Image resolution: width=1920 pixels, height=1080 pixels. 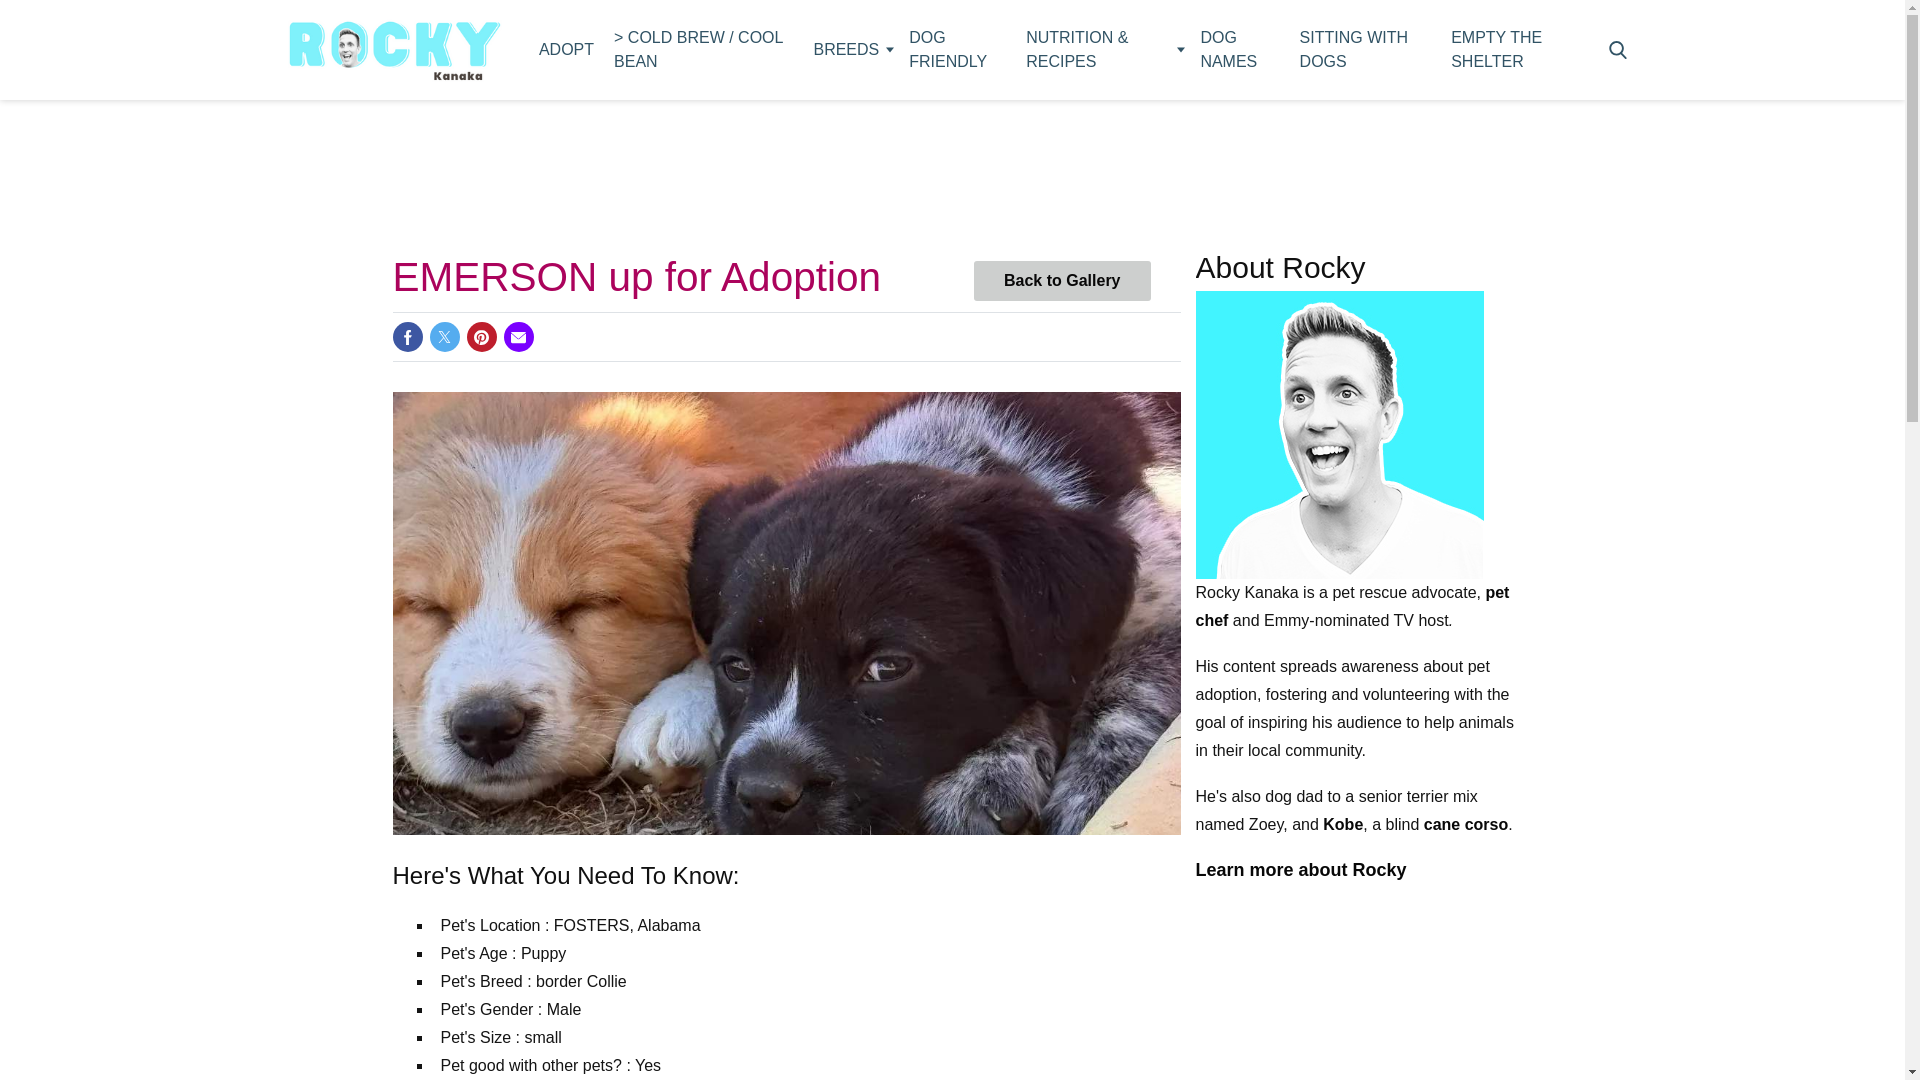 What do you see at coordinates (850, 50) in the screenshot?
I see `BREEDS` at bounding box center [850, 50].